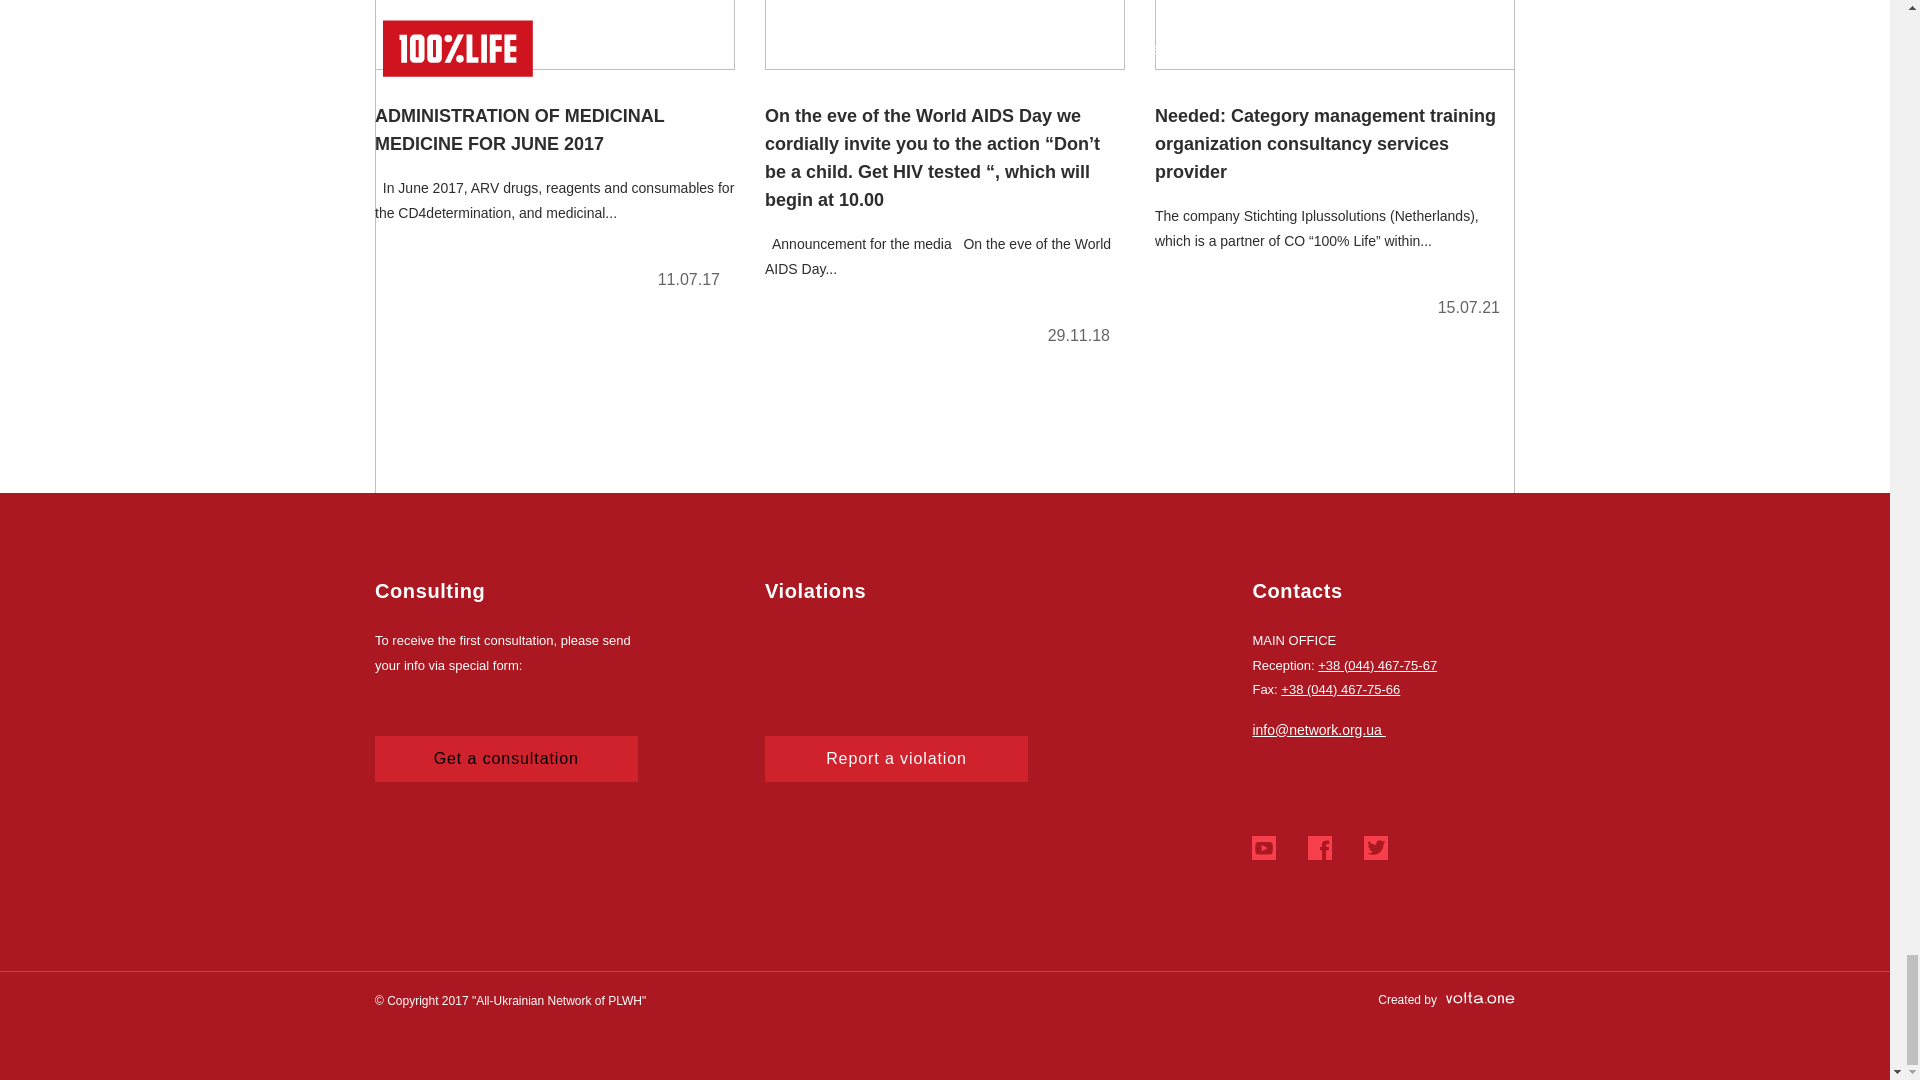 The image size is (1920, 1080). Describe the element at coordinates (1446, 999) in the screenshot. I see `Created by` at that location.